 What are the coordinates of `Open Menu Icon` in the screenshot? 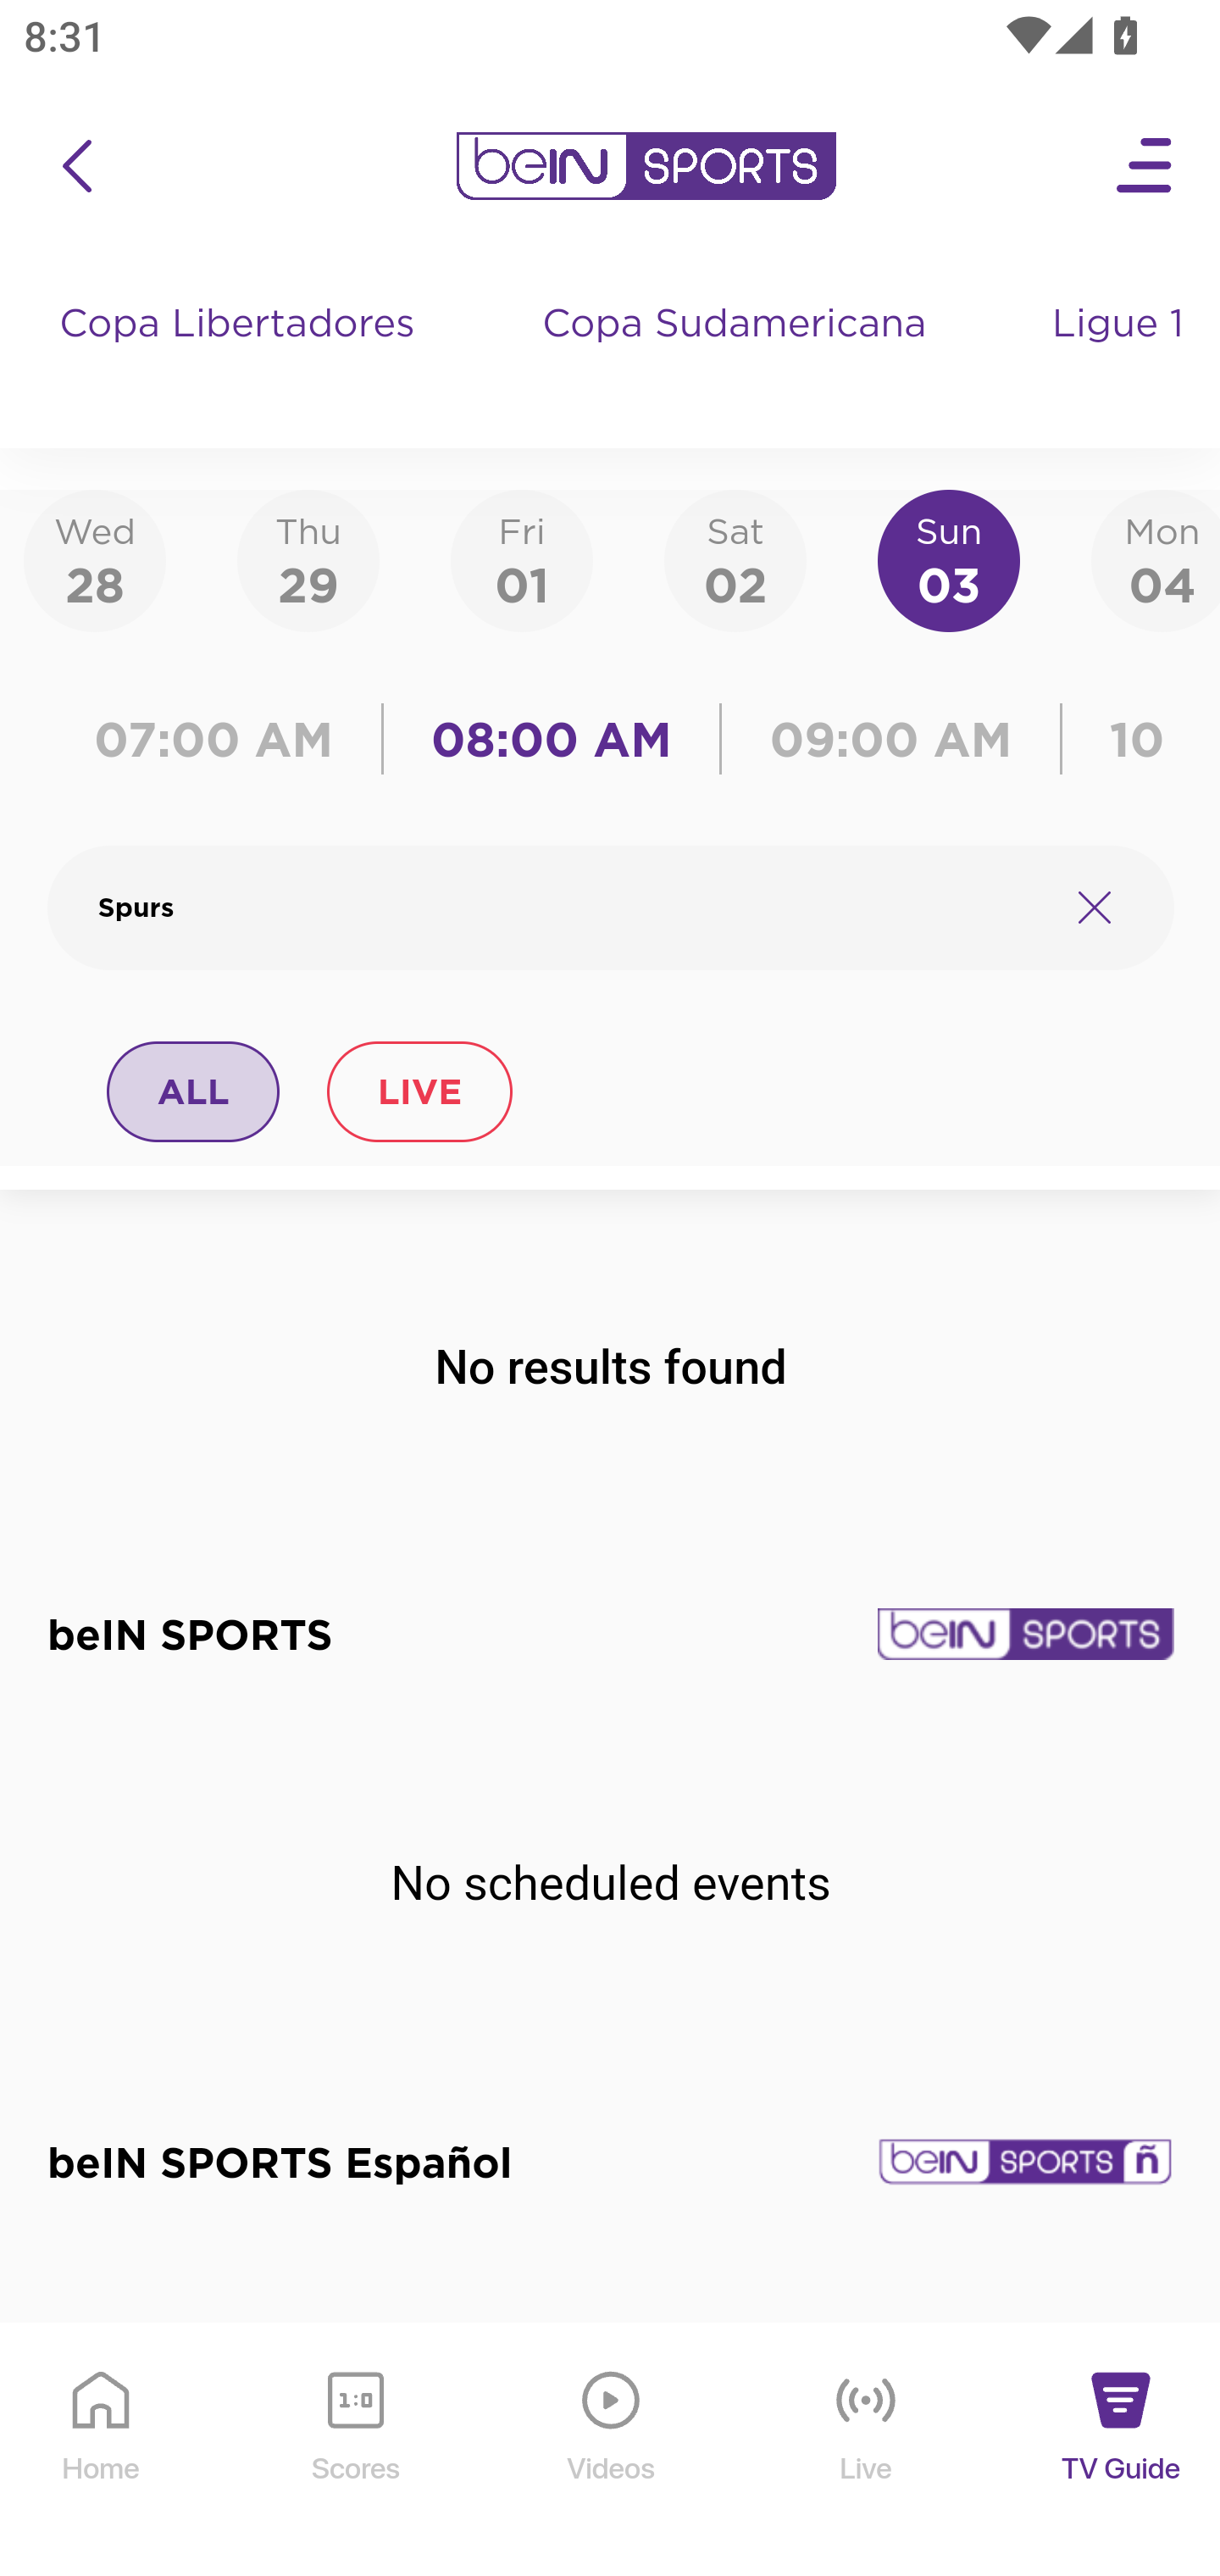 It's located at (1145, 166).